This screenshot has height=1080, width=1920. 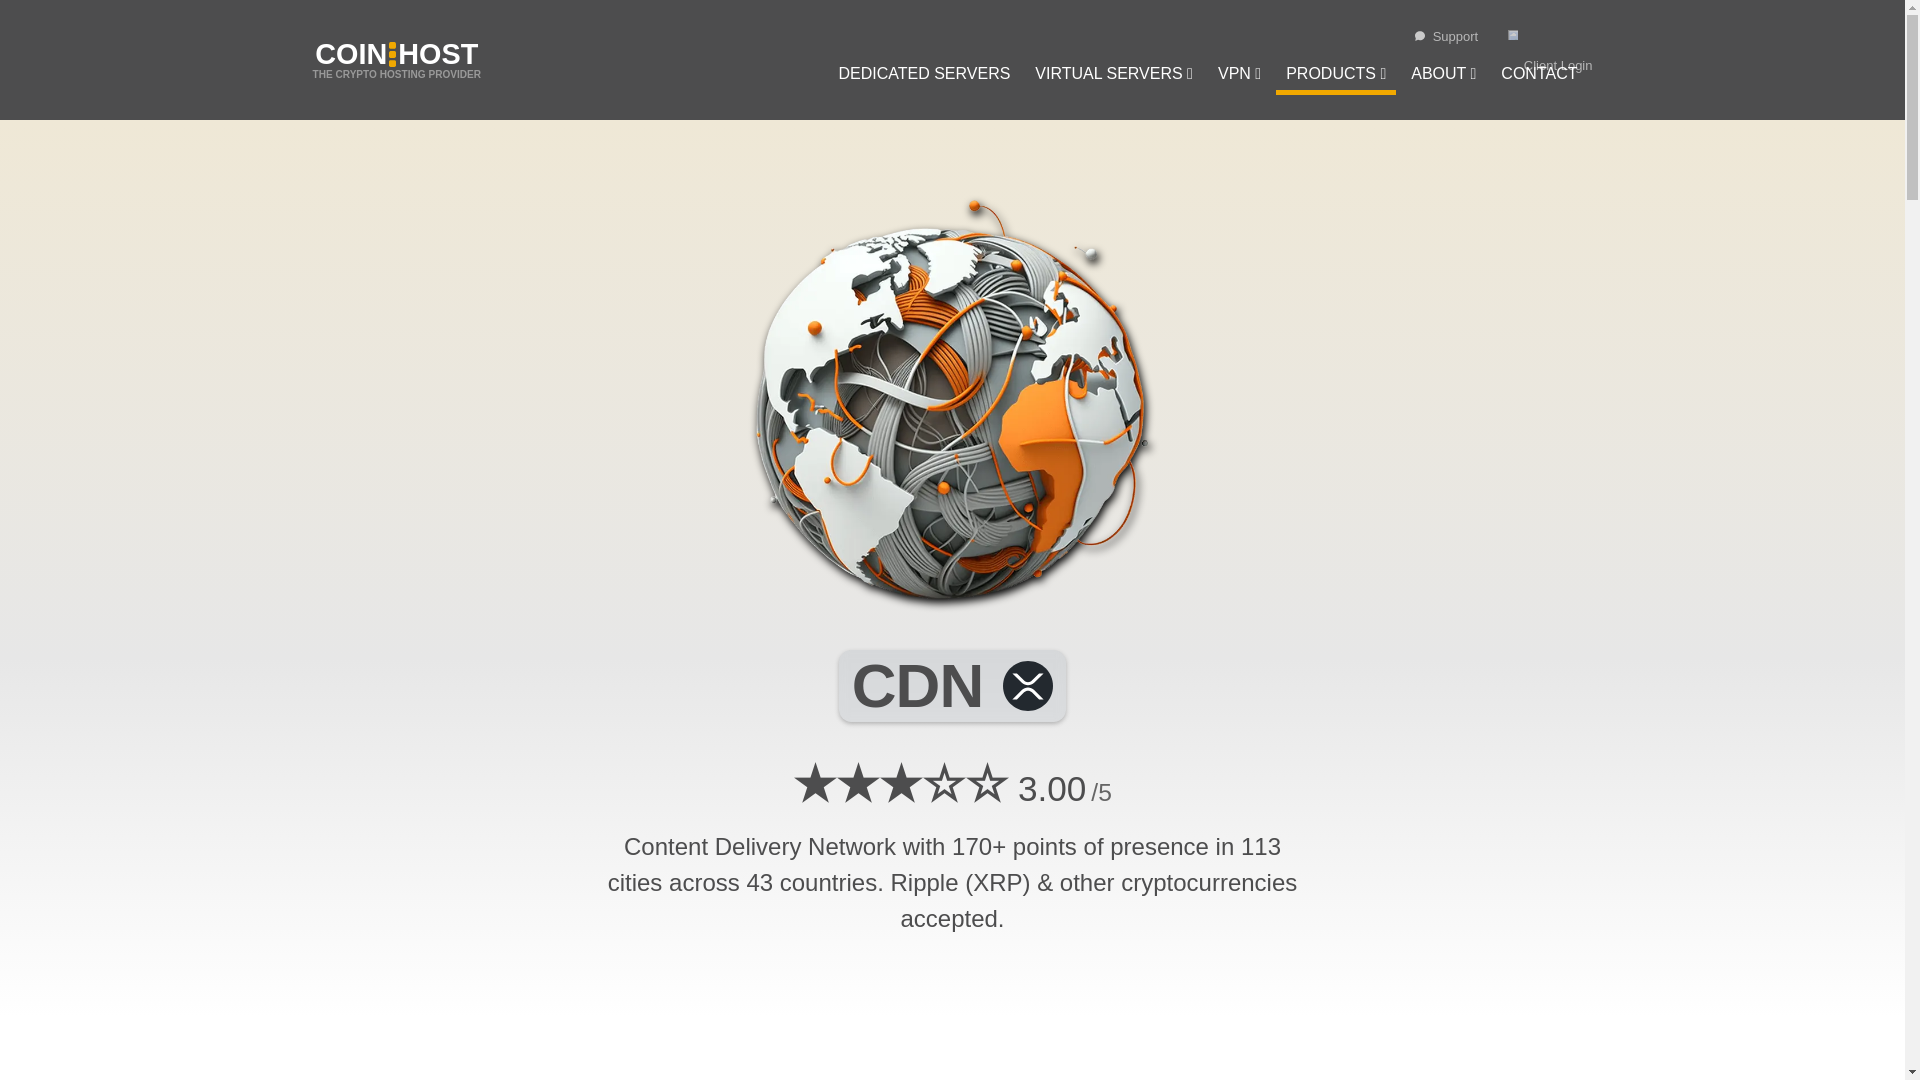 I want to click on Average rating: 3 out of 5, so click(x=900, y=784).